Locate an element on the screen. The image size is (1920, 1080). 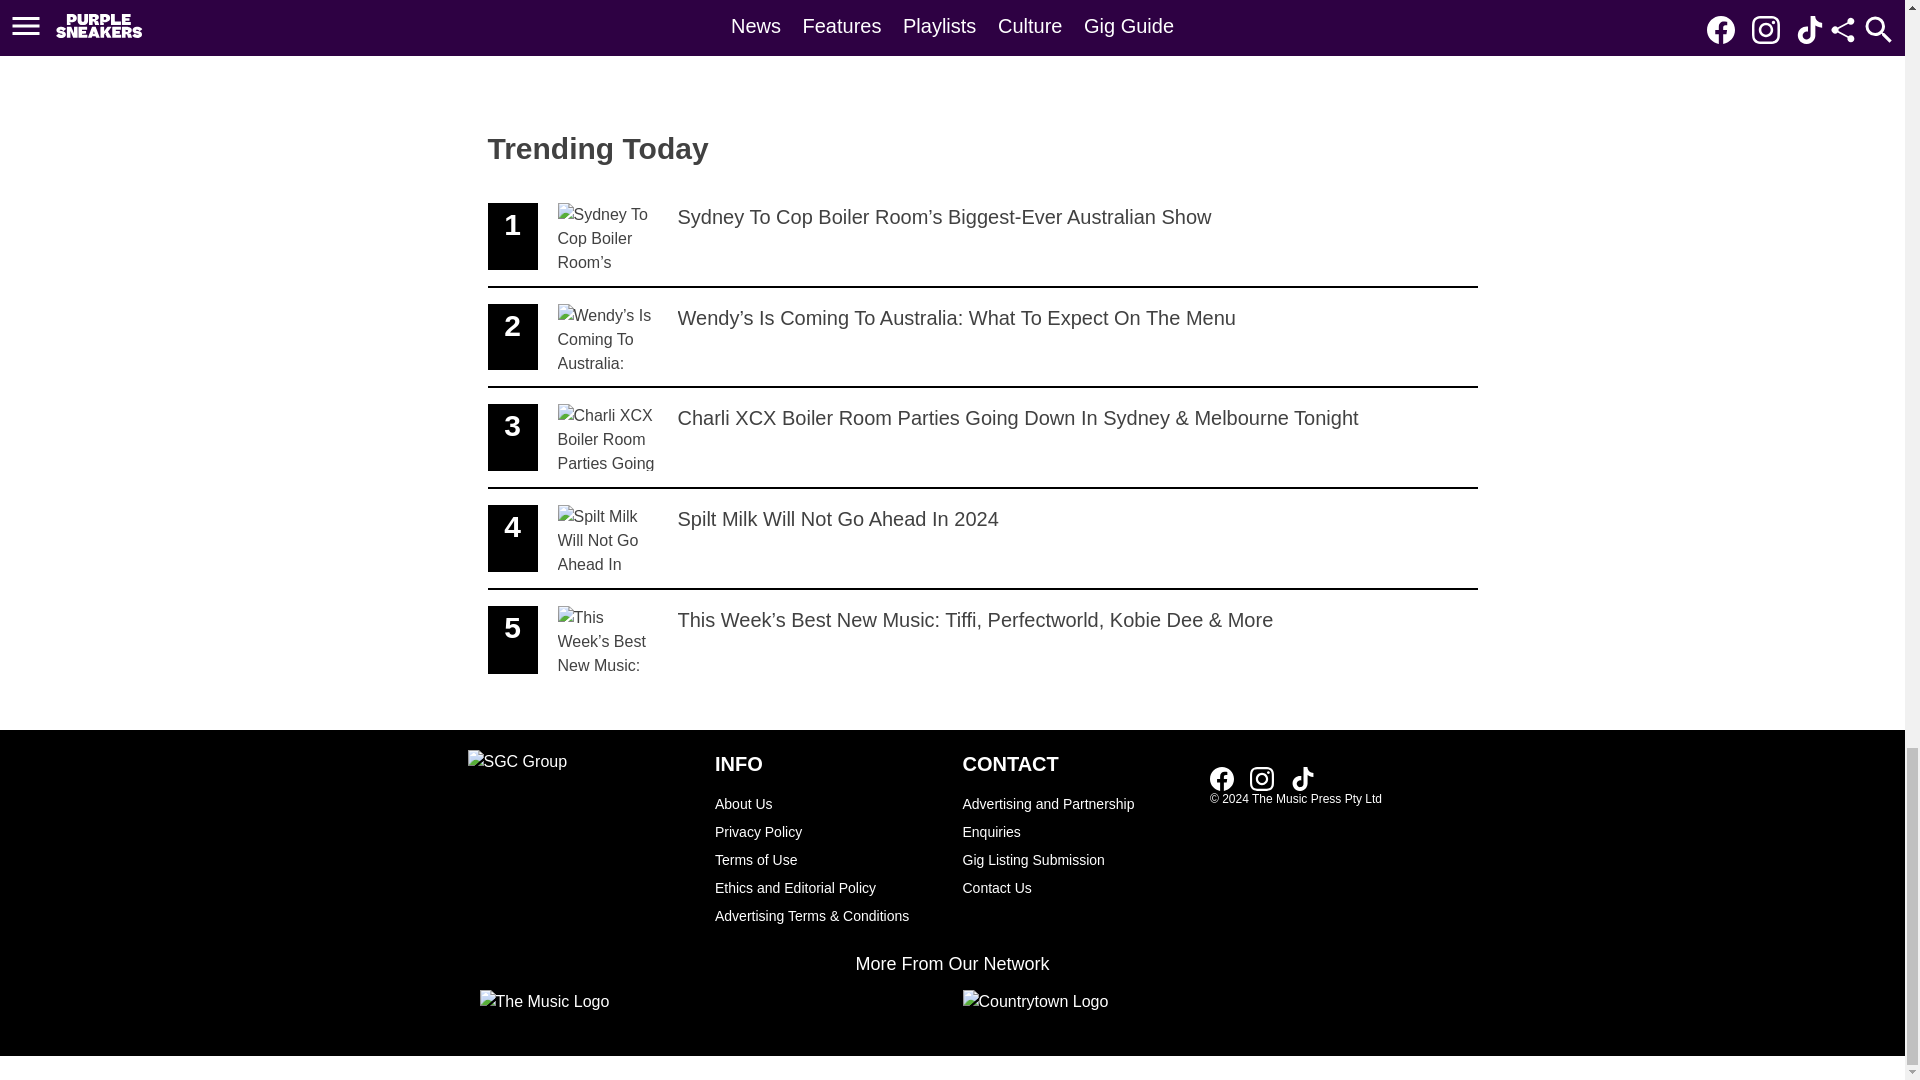
Link to our TikTok is located at coordinates (828, 859).